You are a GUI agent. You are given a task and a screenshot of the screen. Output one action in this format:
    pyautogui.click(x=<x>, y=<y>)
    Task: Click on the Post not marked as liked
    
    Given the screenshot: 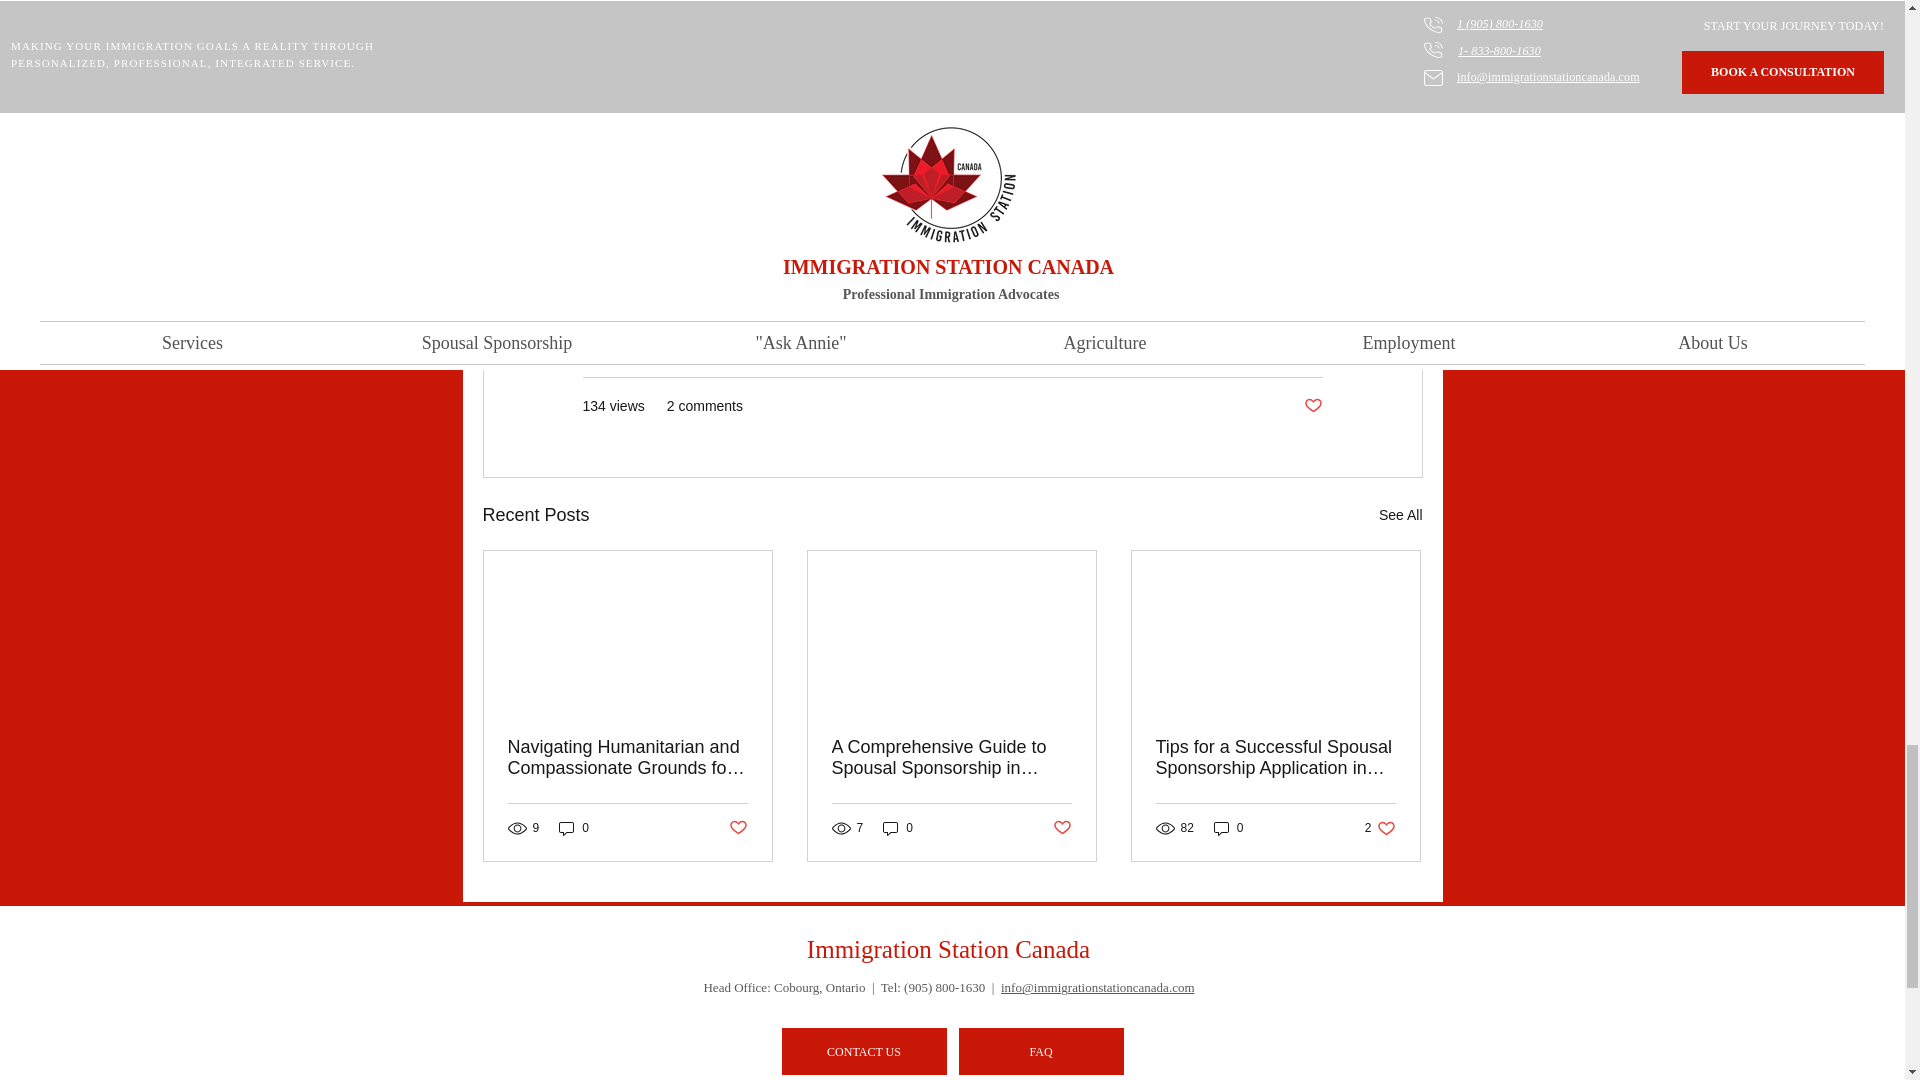 What is the action you would take?
    pyautogui.click(x=1312, y=406)
    